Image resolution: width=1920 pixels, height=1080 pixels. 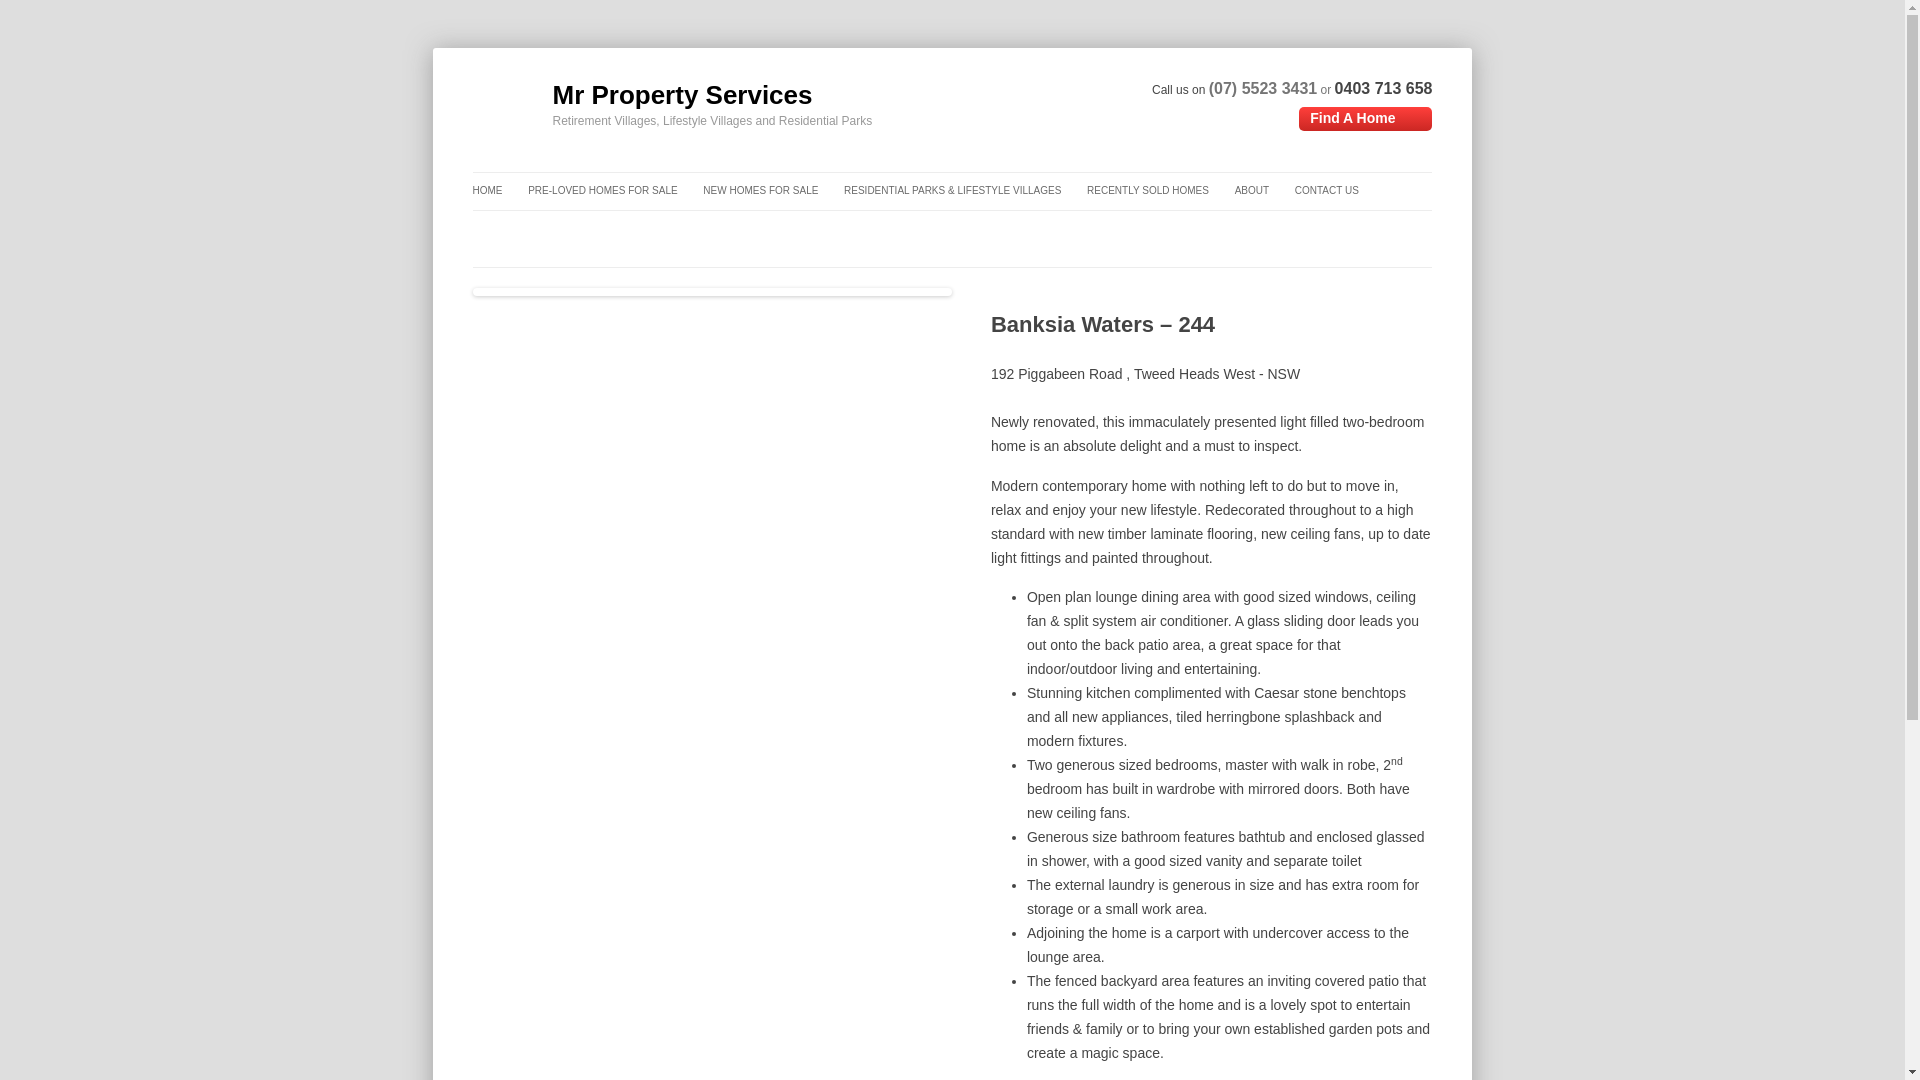 I want to click on ABOUT, so click(x=1252, y=190).